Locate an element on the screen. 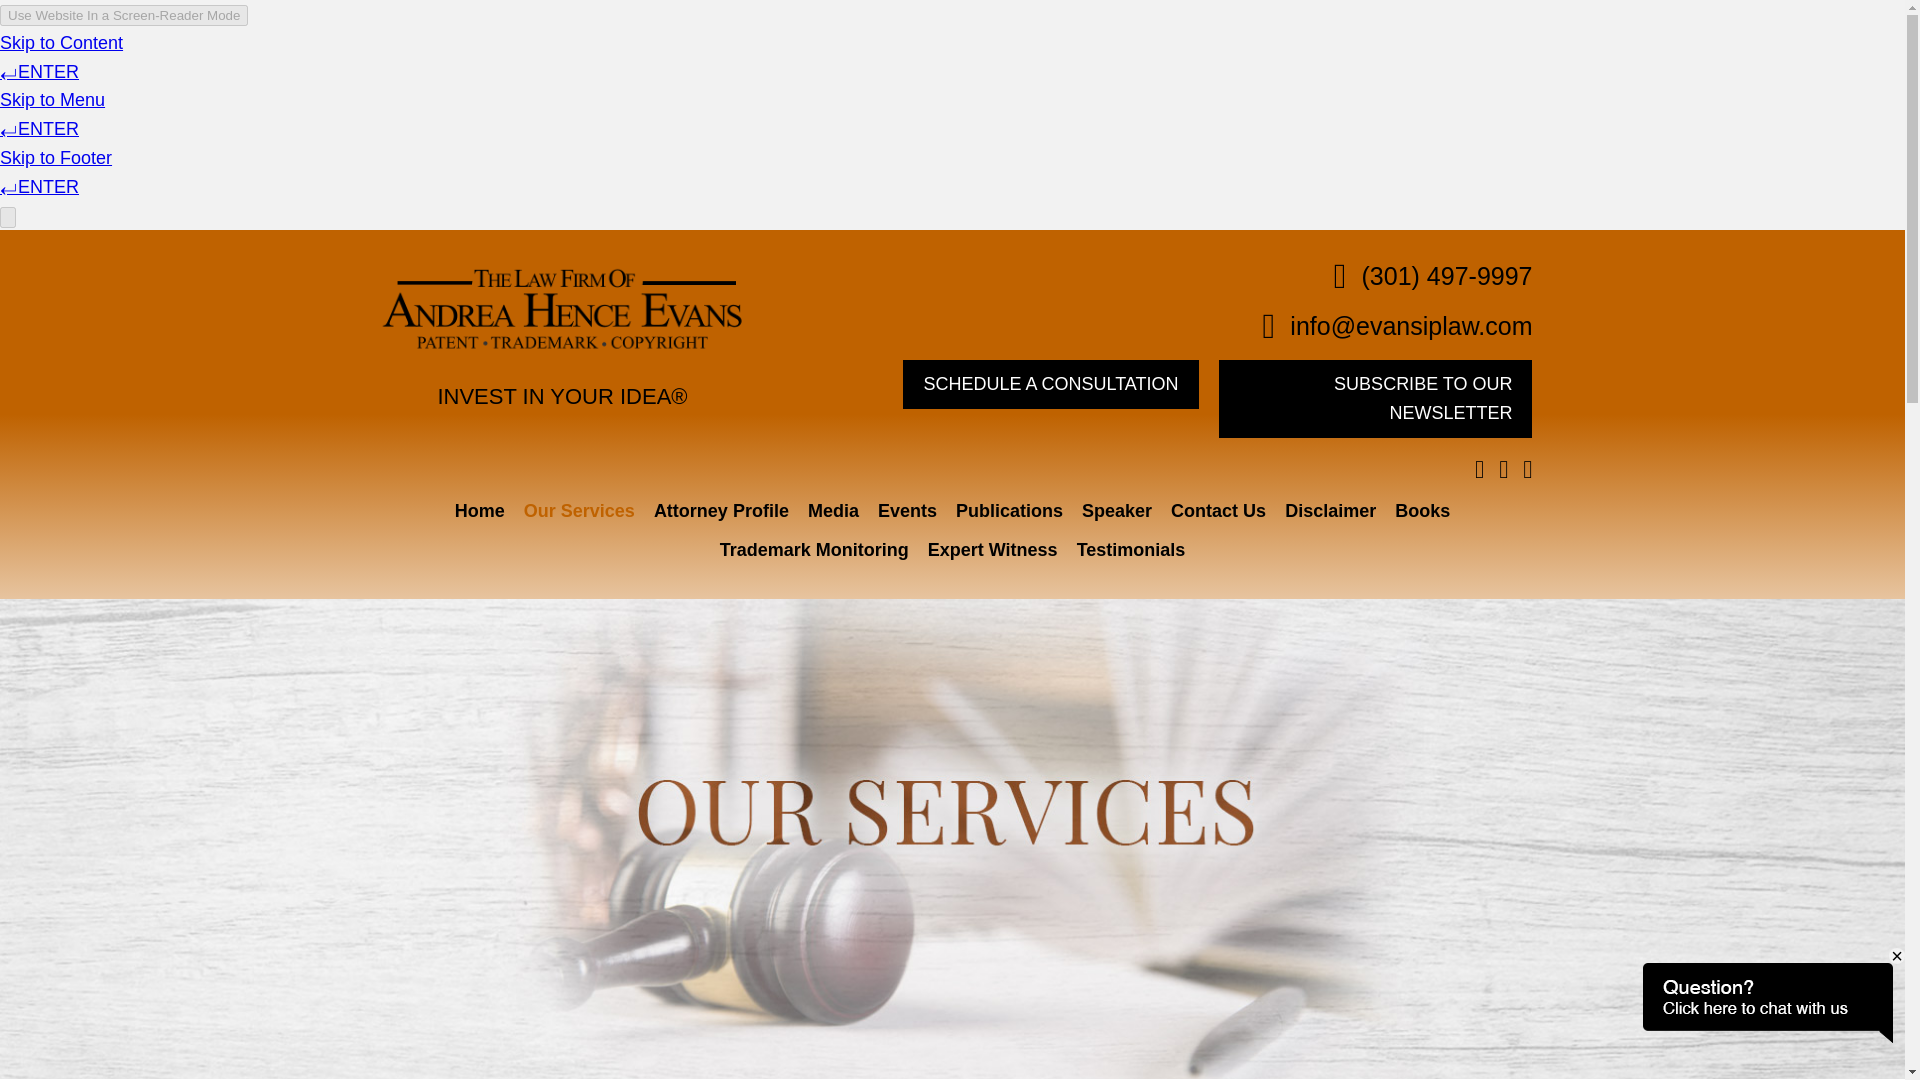  Attorney Profile is located at coordinates (722, 512).